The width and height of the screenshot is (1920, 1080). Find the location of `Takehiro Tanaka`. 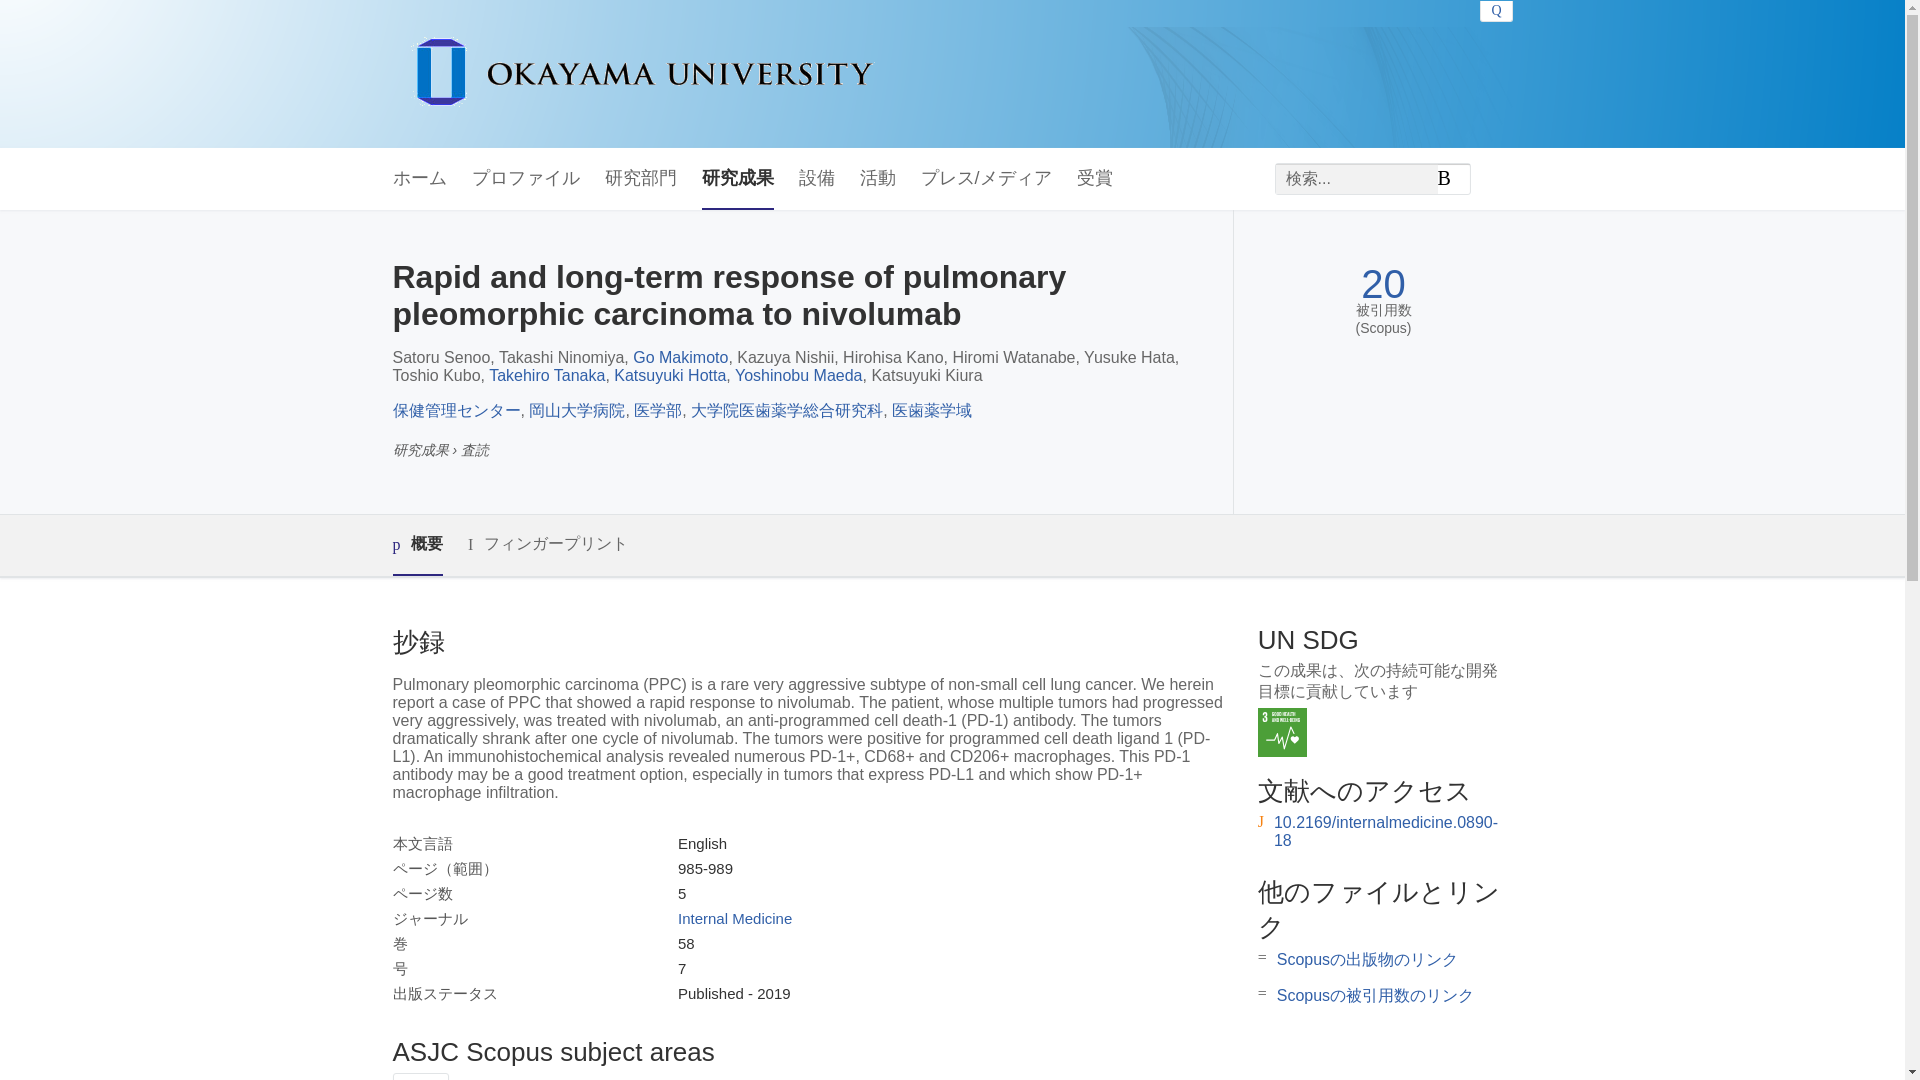

Takehiro Tanaka is located at coordinates (546, 376).